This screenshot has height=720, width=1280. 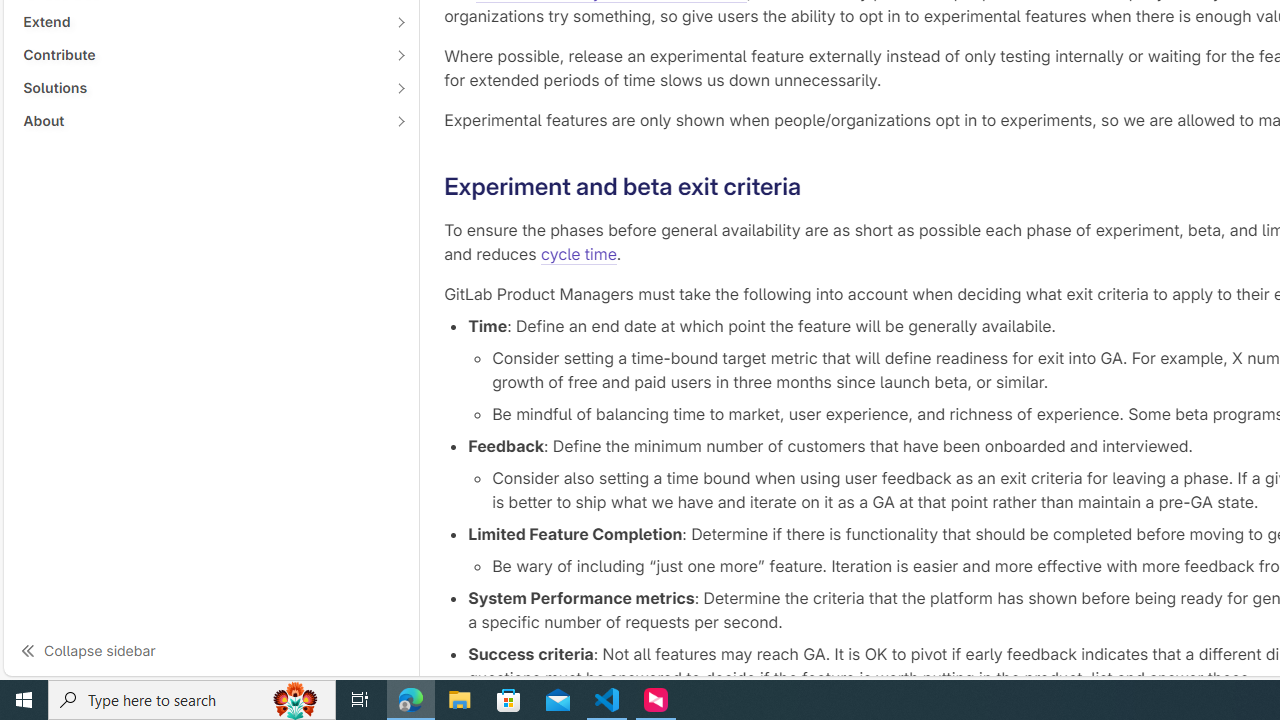 What do you see at coordinates (200, 87) in the screenshot?
I see `Solutions` at bounding box center [200, 87].